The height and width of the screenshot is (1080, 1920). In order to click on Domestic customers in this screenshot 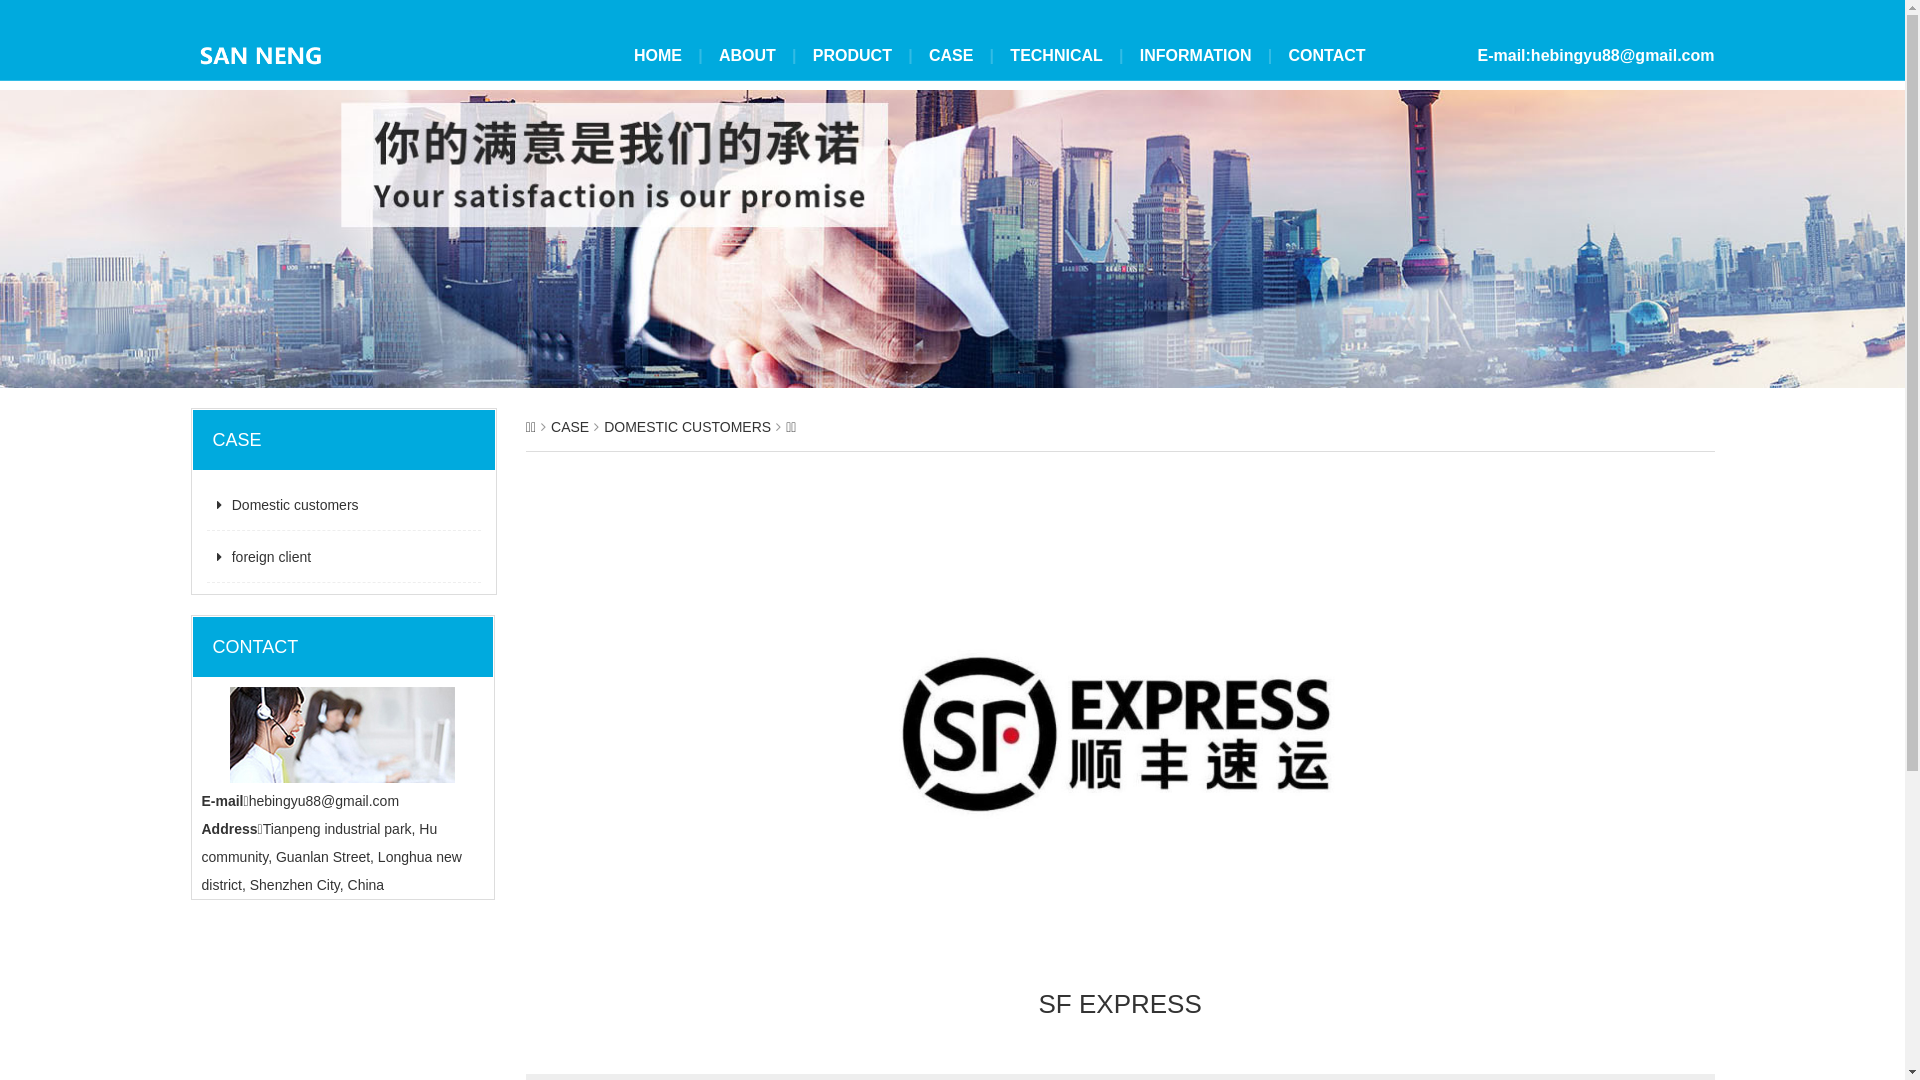, I will do `click(344, 506)`.